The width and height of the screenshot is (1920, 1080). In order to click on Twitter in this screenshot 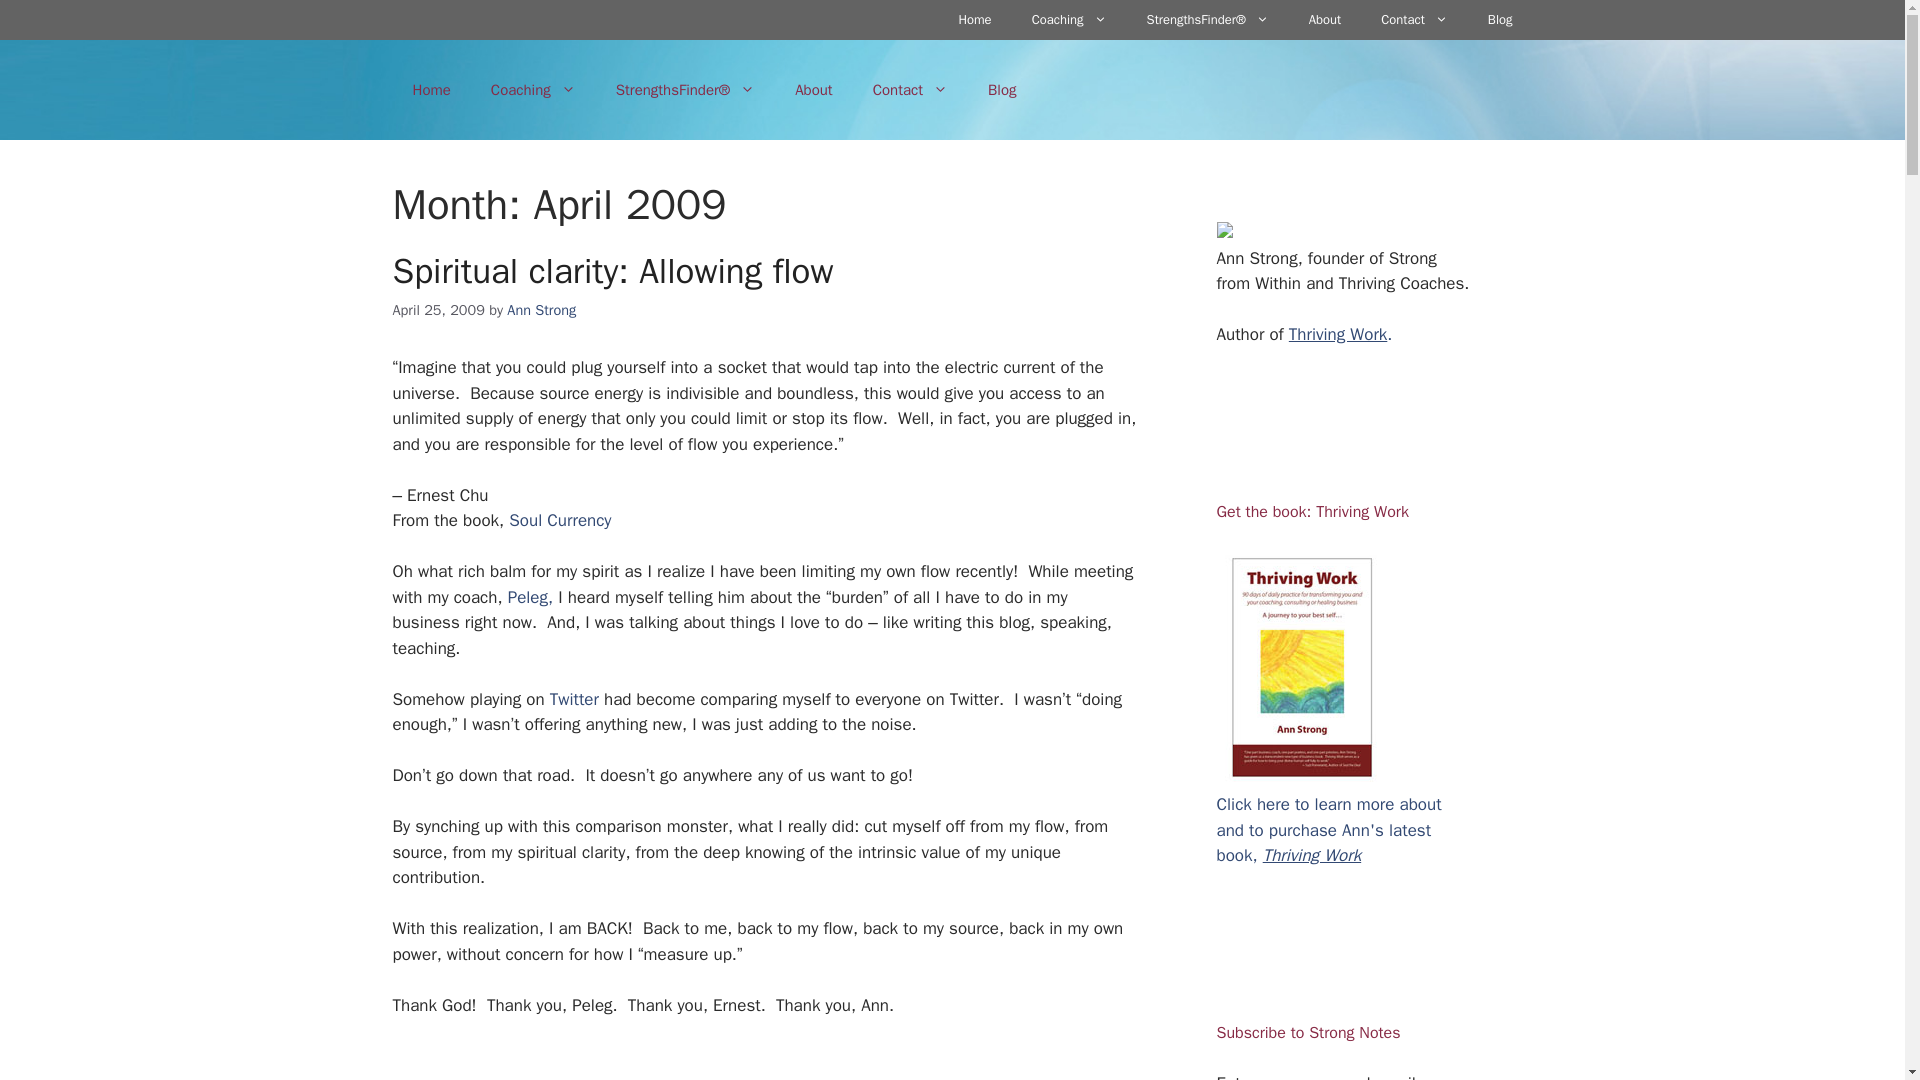, I will do `click(574, 699)`.